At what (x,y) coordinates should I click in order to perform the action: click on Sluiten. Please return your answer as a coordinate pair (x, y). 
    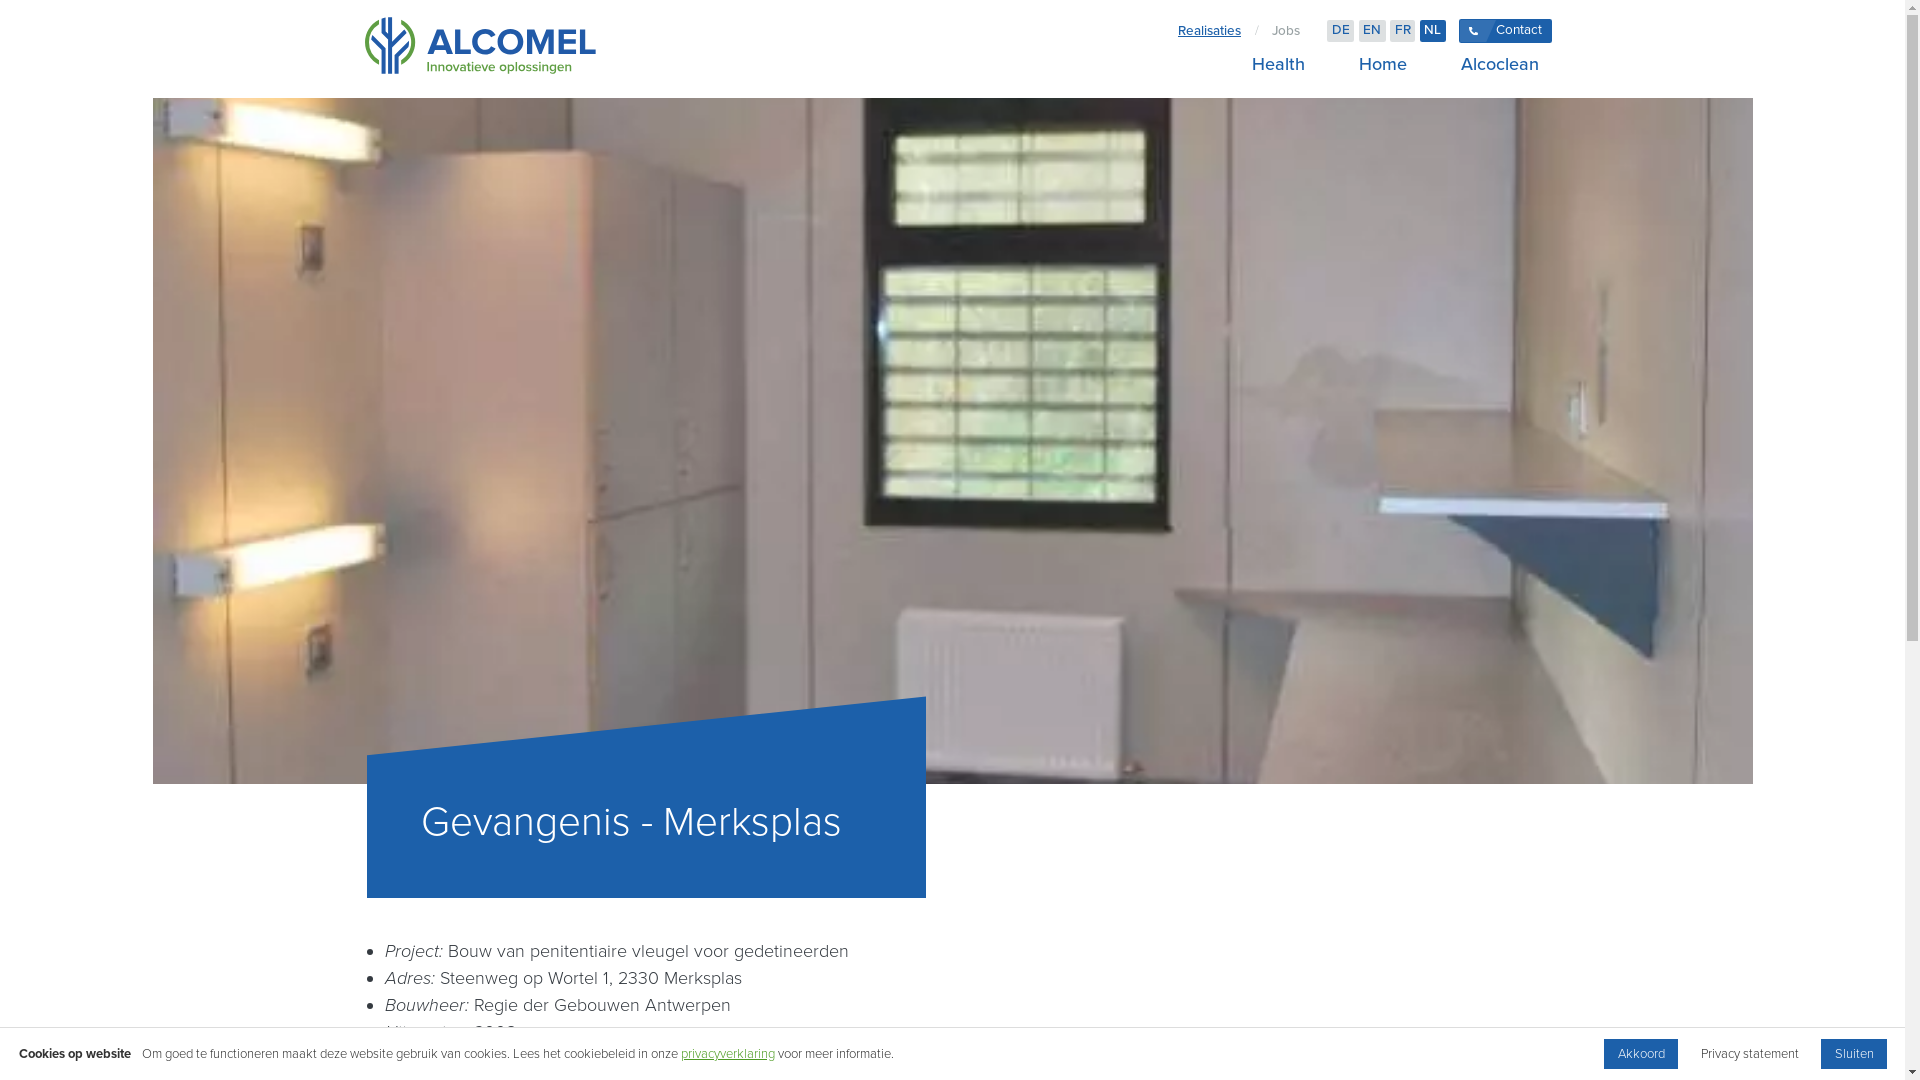
    Looking at the image, I should click on (1854, 1054).